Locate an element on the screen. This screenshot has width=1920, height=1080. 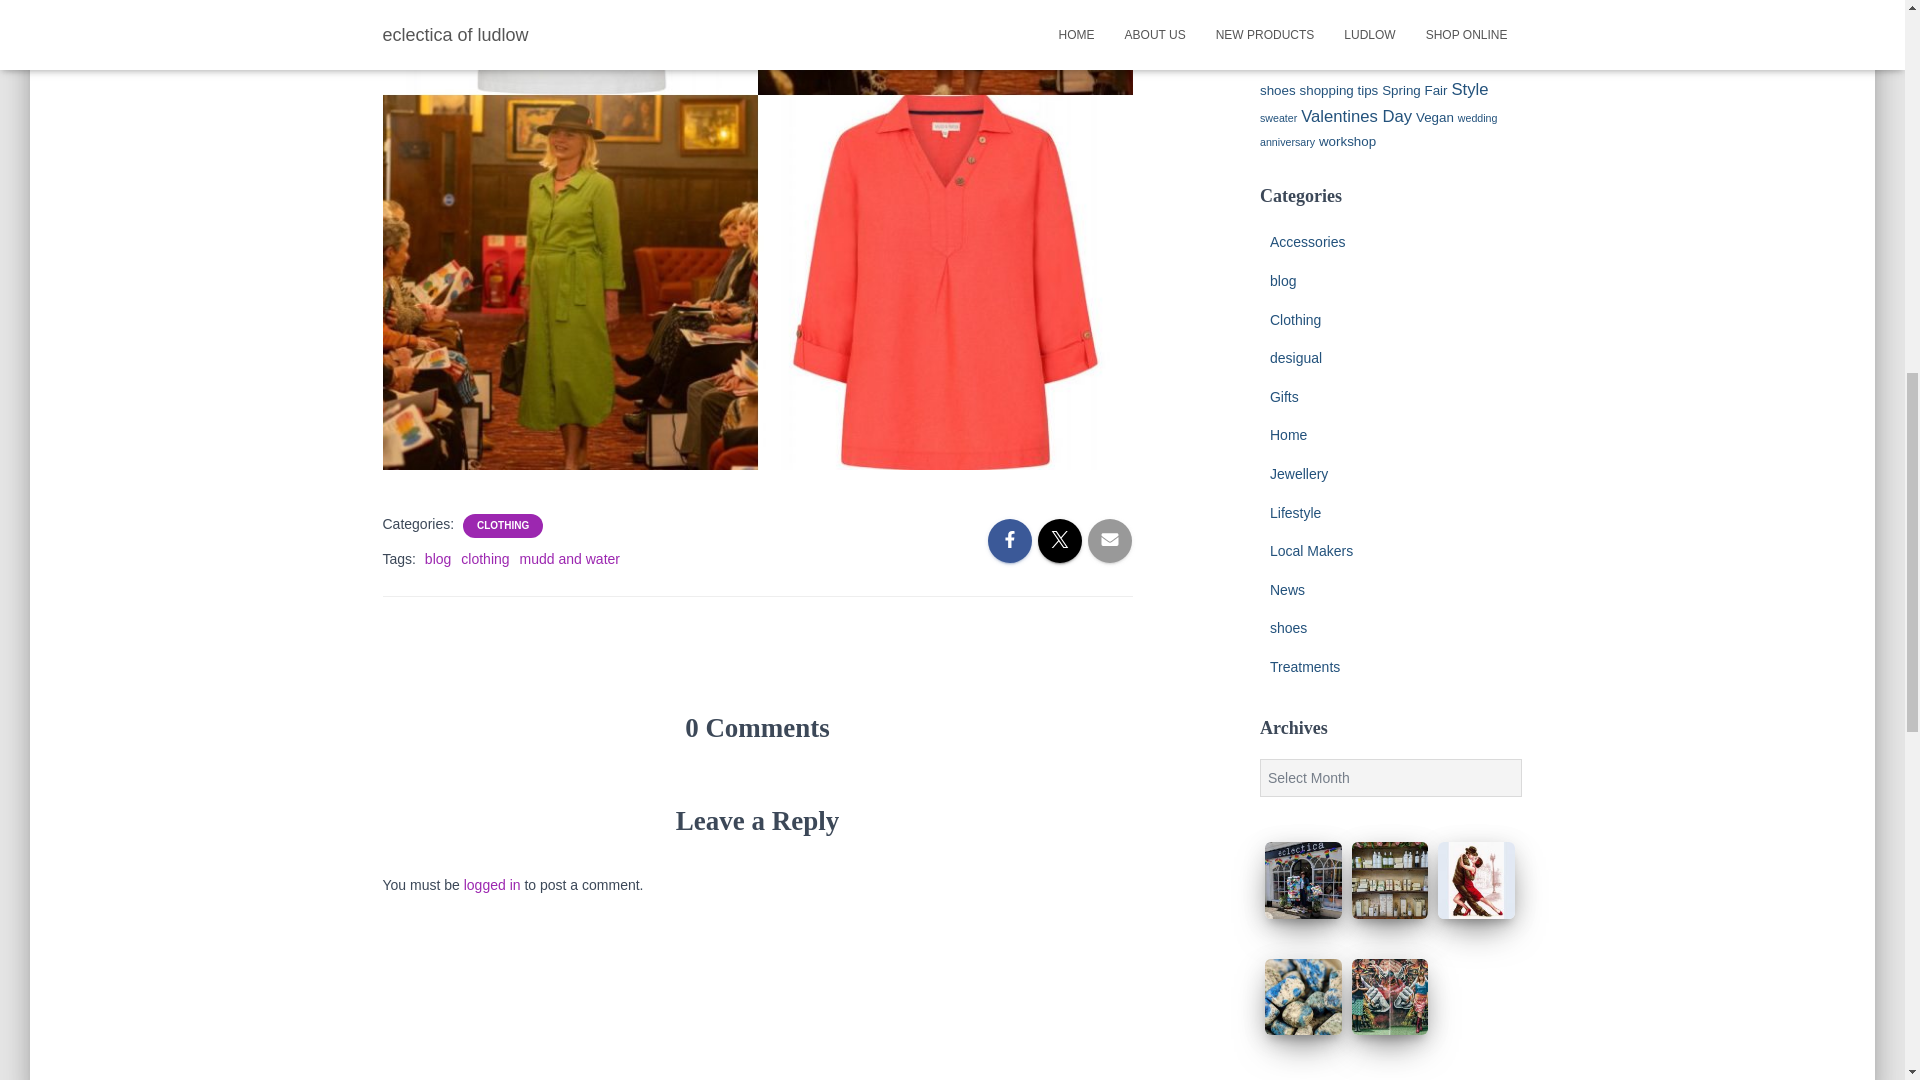
mudd and water is located at coordinates (570, 558).